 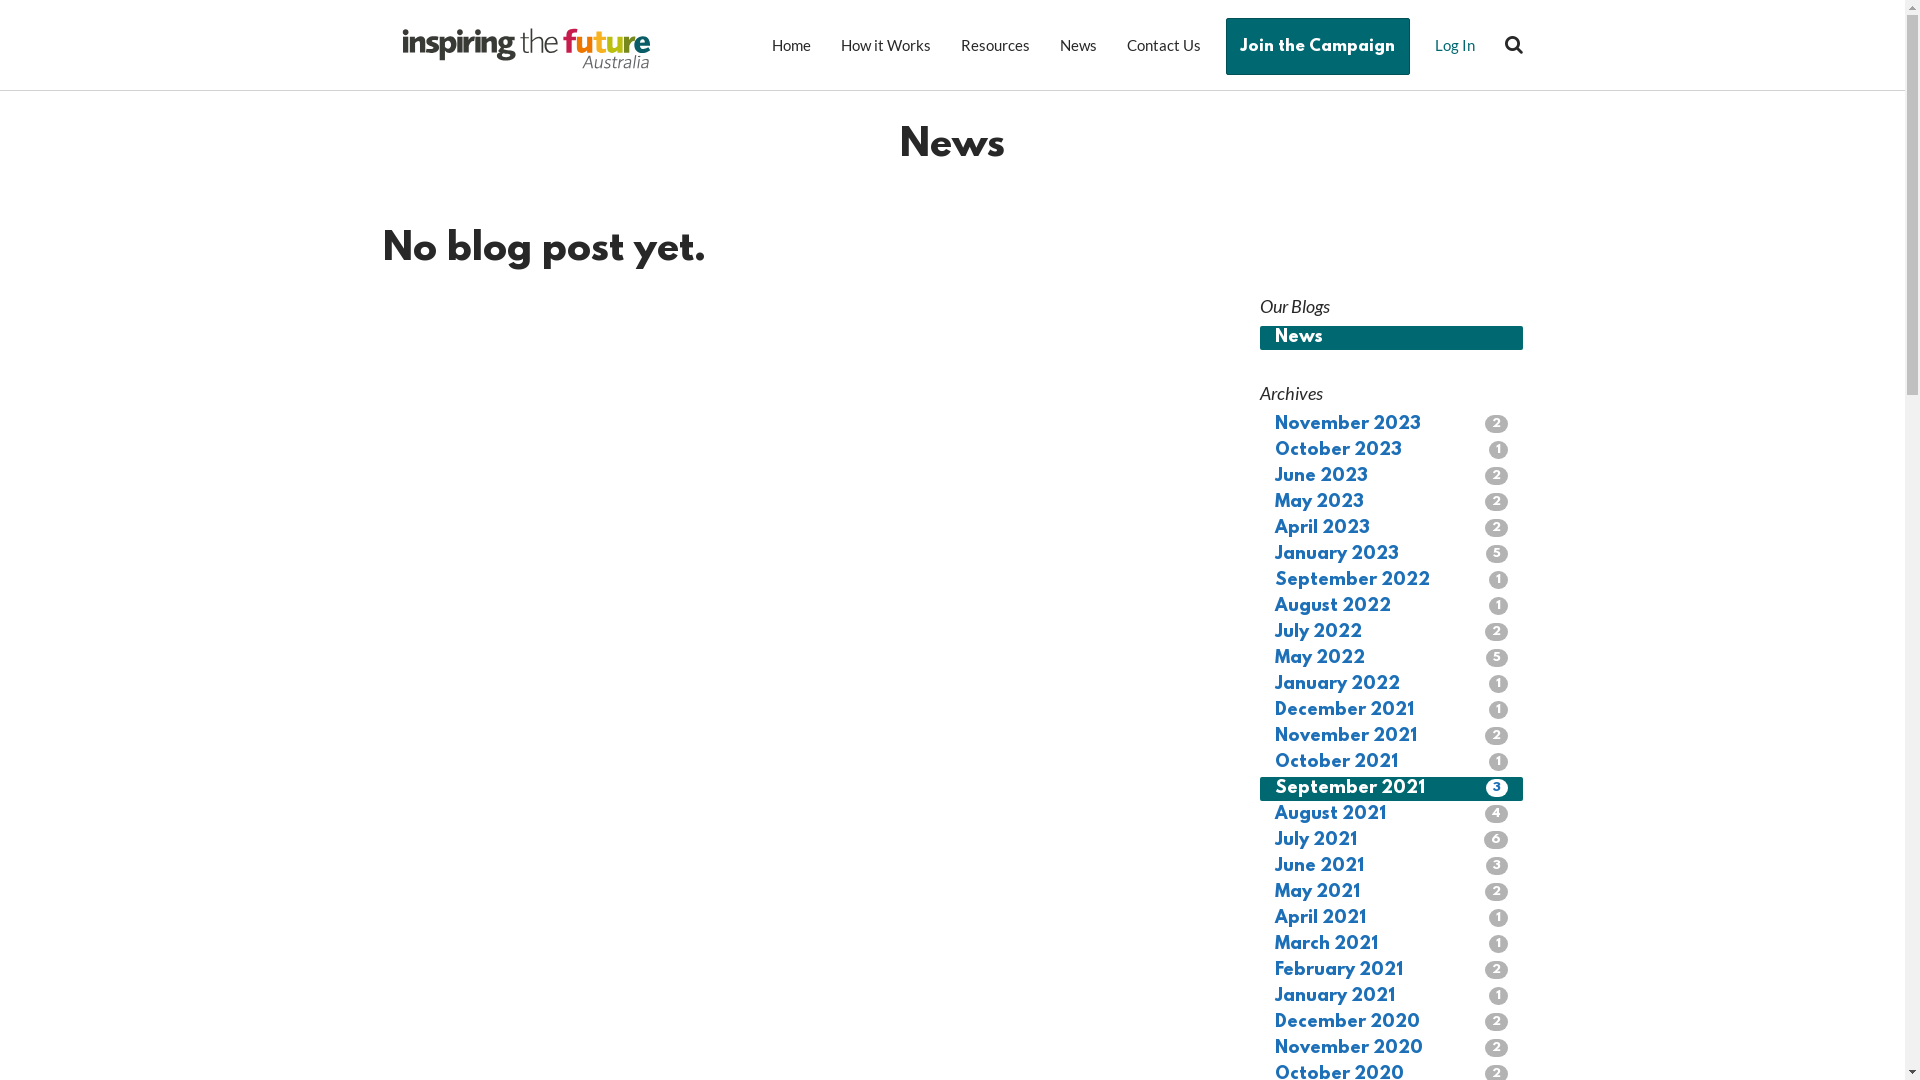 What do you see at coordinates (526, 47) in the screenshot?
I see `Inspiring The Future AUSTRALIA` at bounding box center [526, 47].